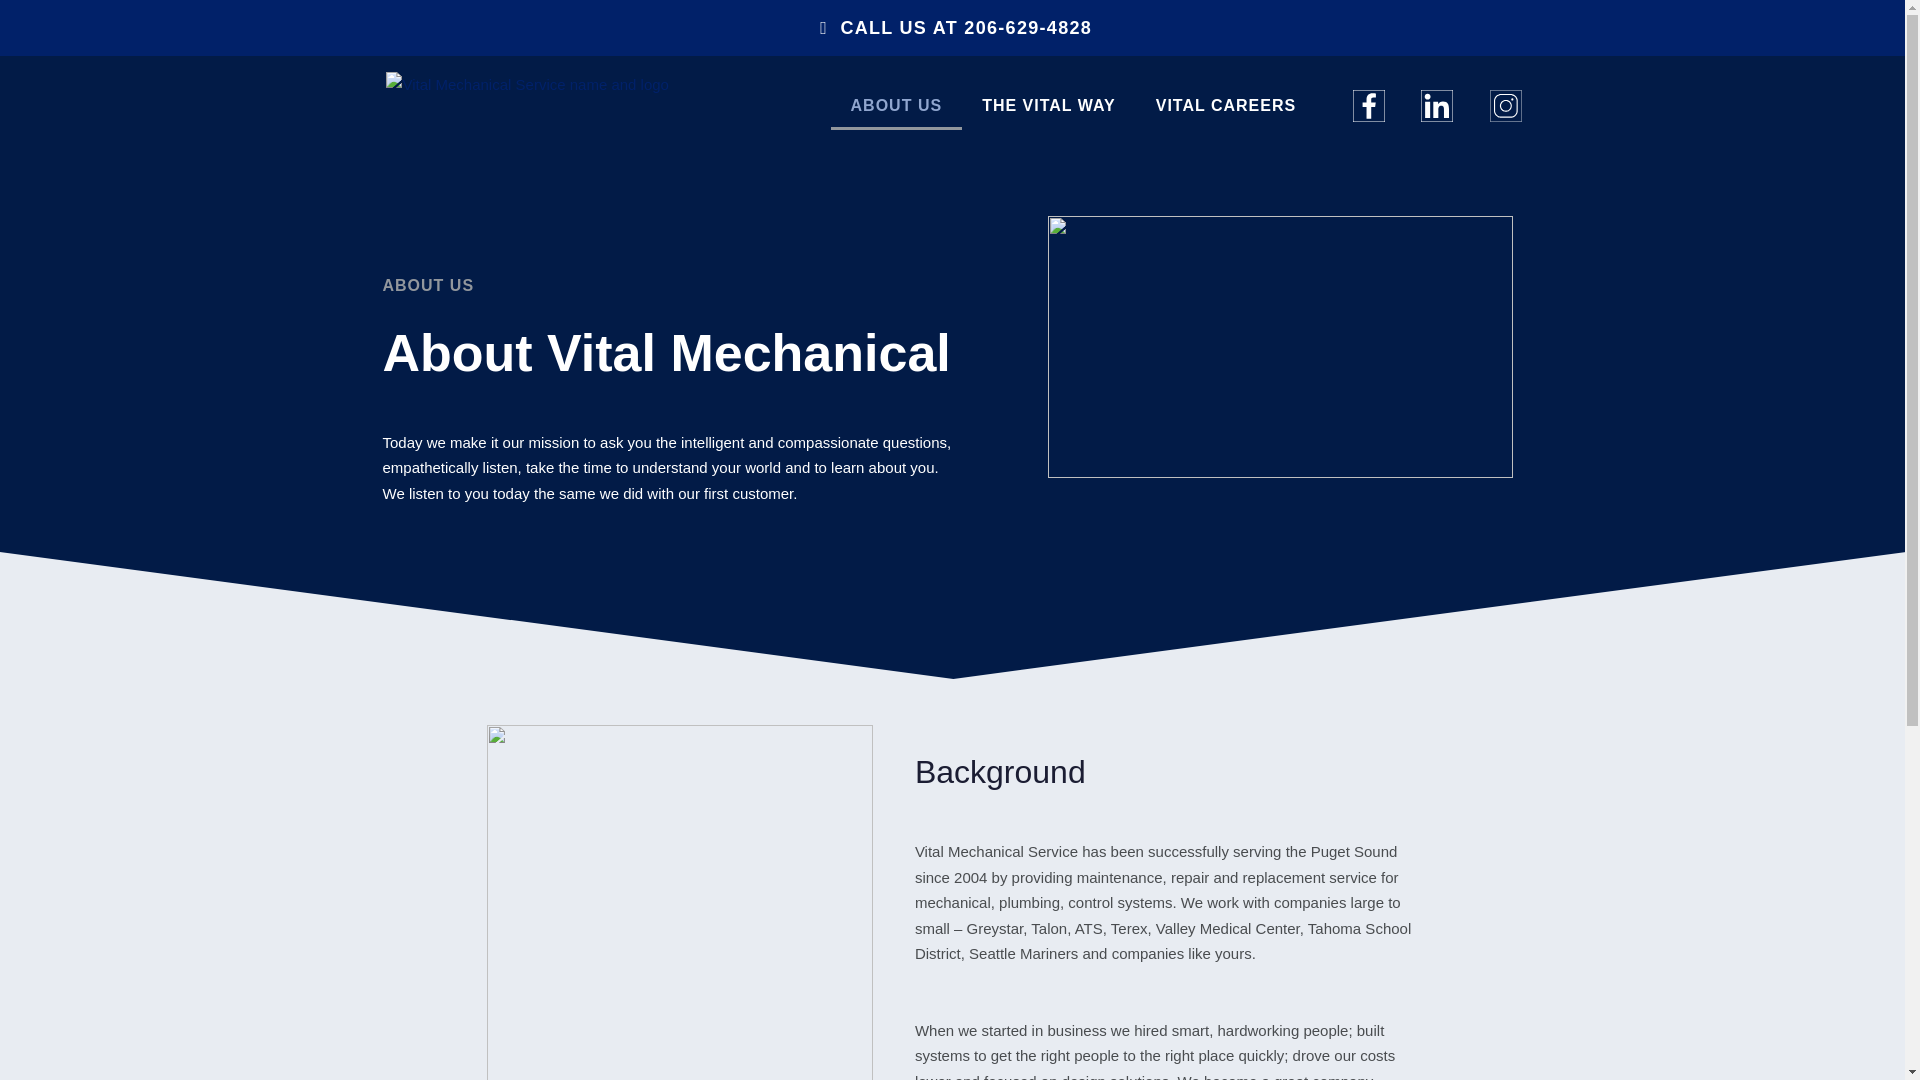  Describe the element at coordinates (897, 106) in the screenshot. I see `ABOUT US` at that location.